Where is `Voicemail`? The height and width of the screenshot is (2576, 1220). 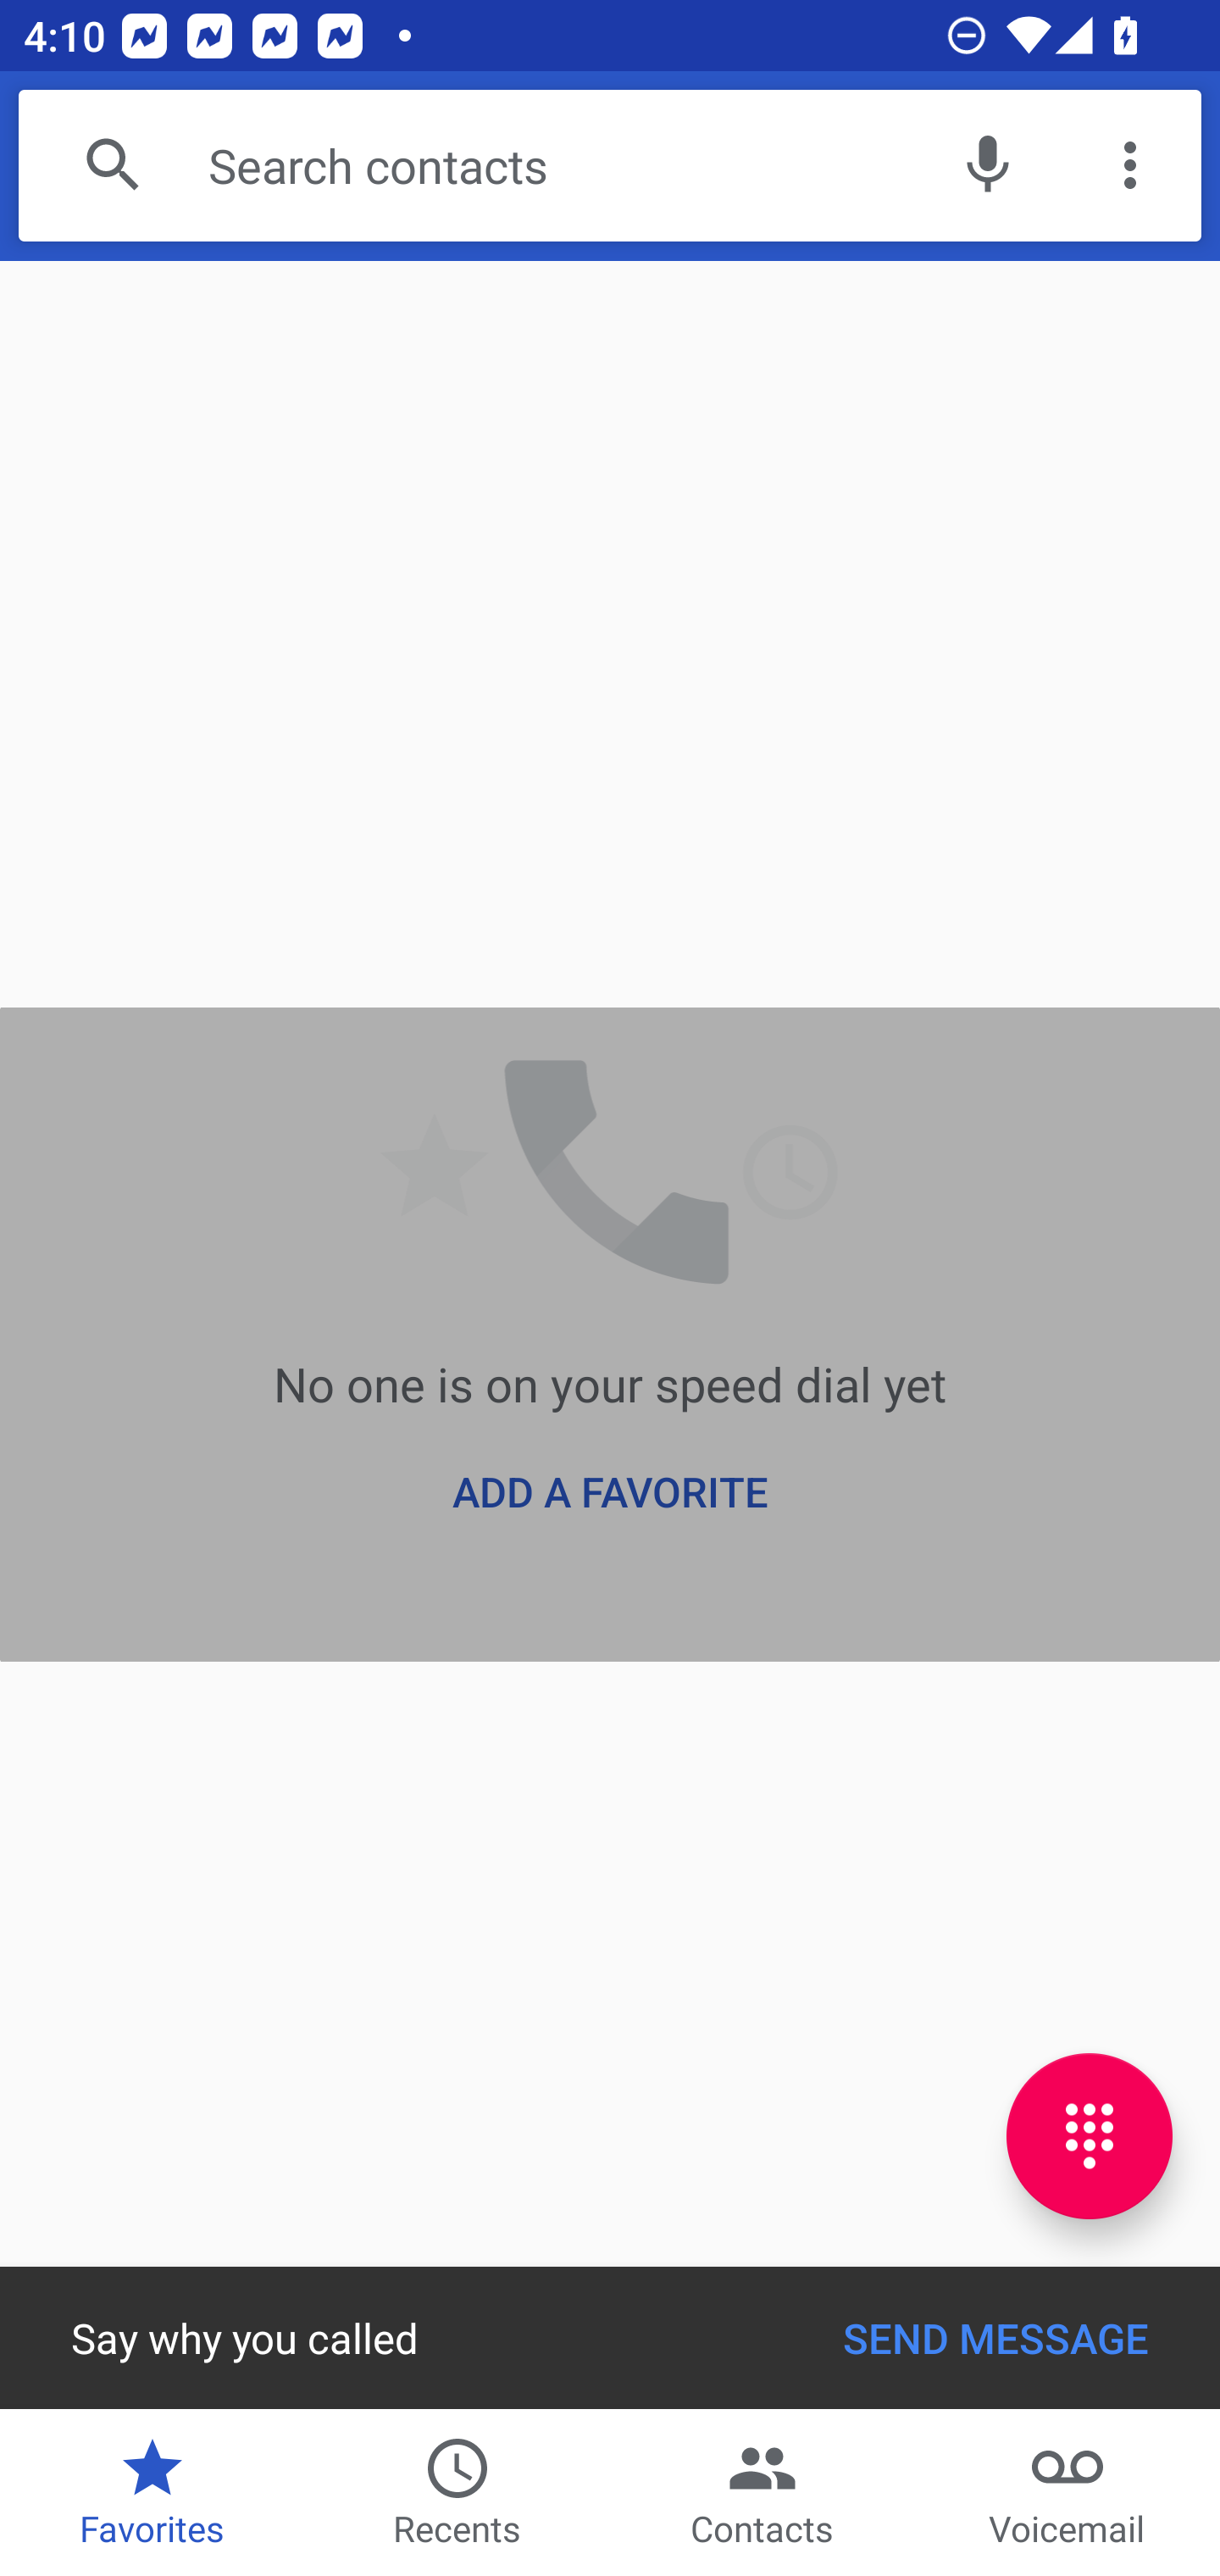
Voicemail is located at coordinates (1067, 2492).